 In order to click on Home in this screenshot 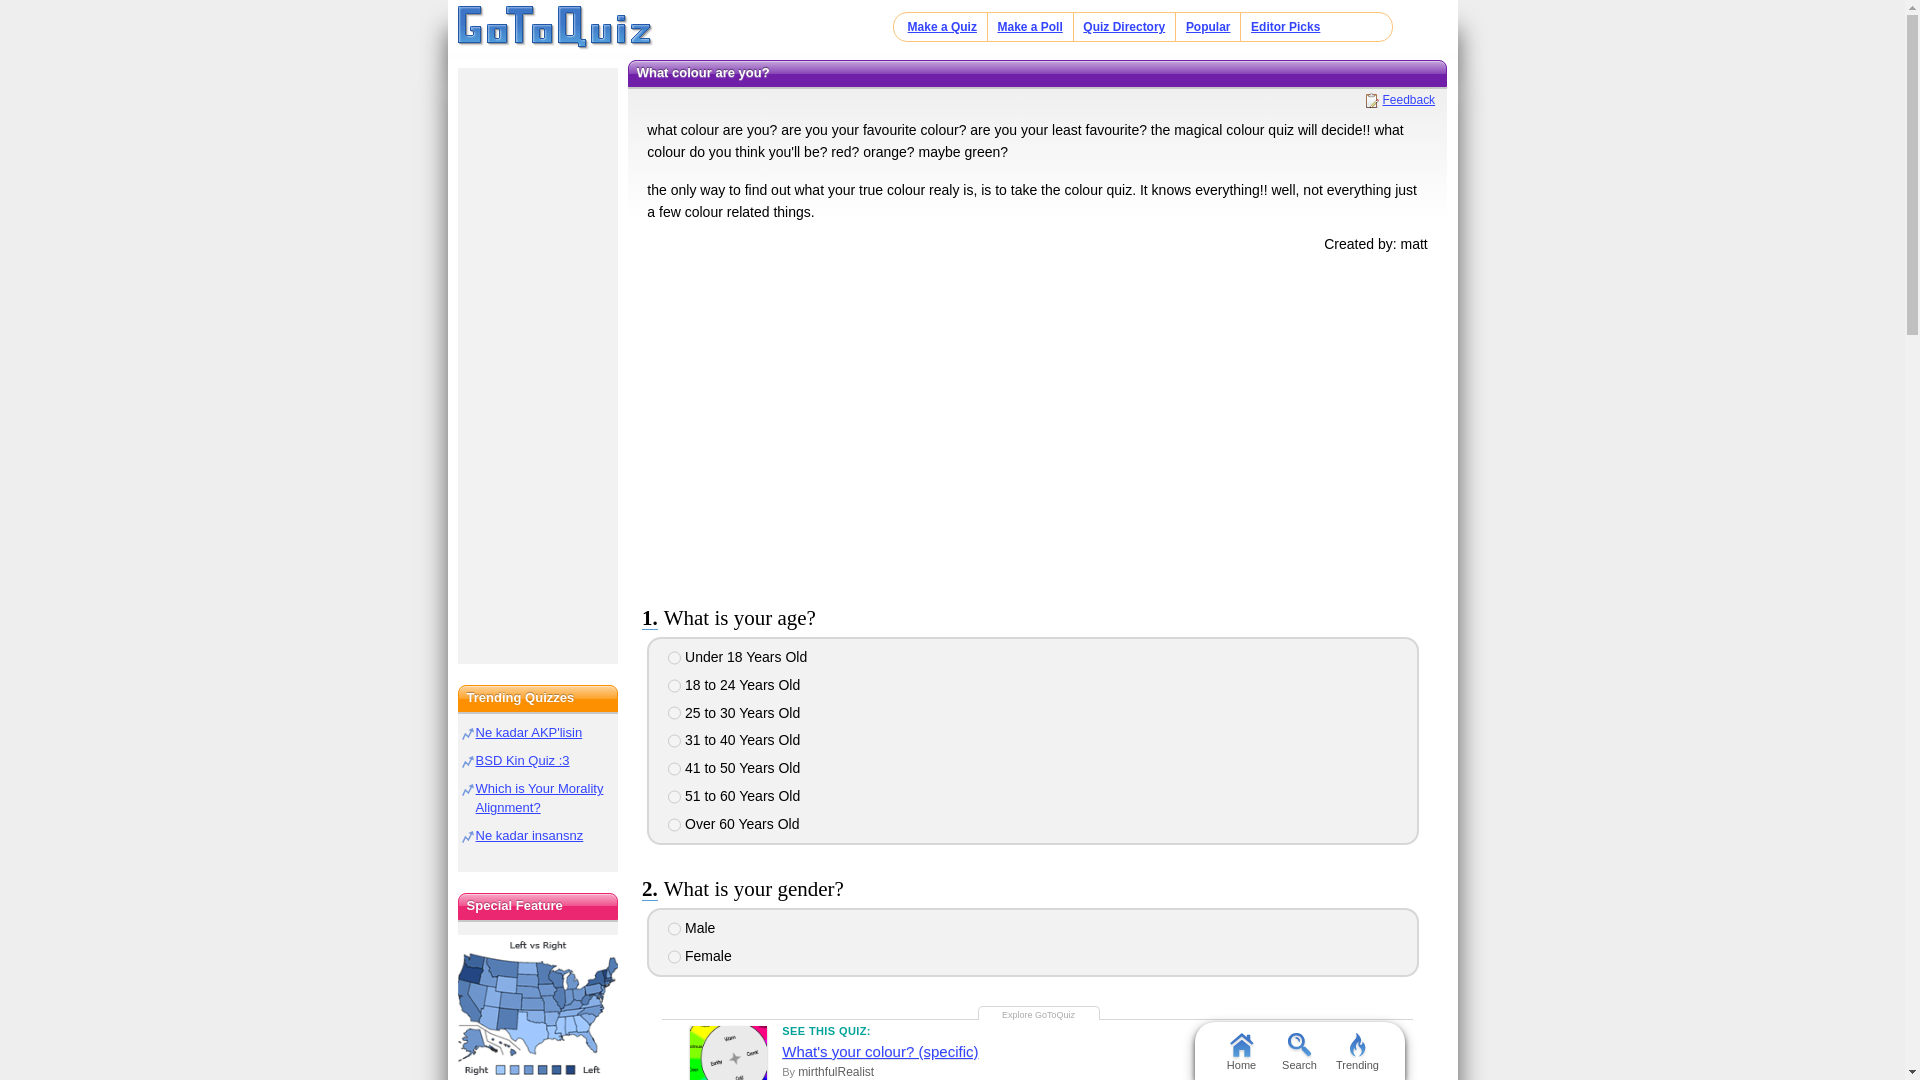, I will do `click(555, 28)`.